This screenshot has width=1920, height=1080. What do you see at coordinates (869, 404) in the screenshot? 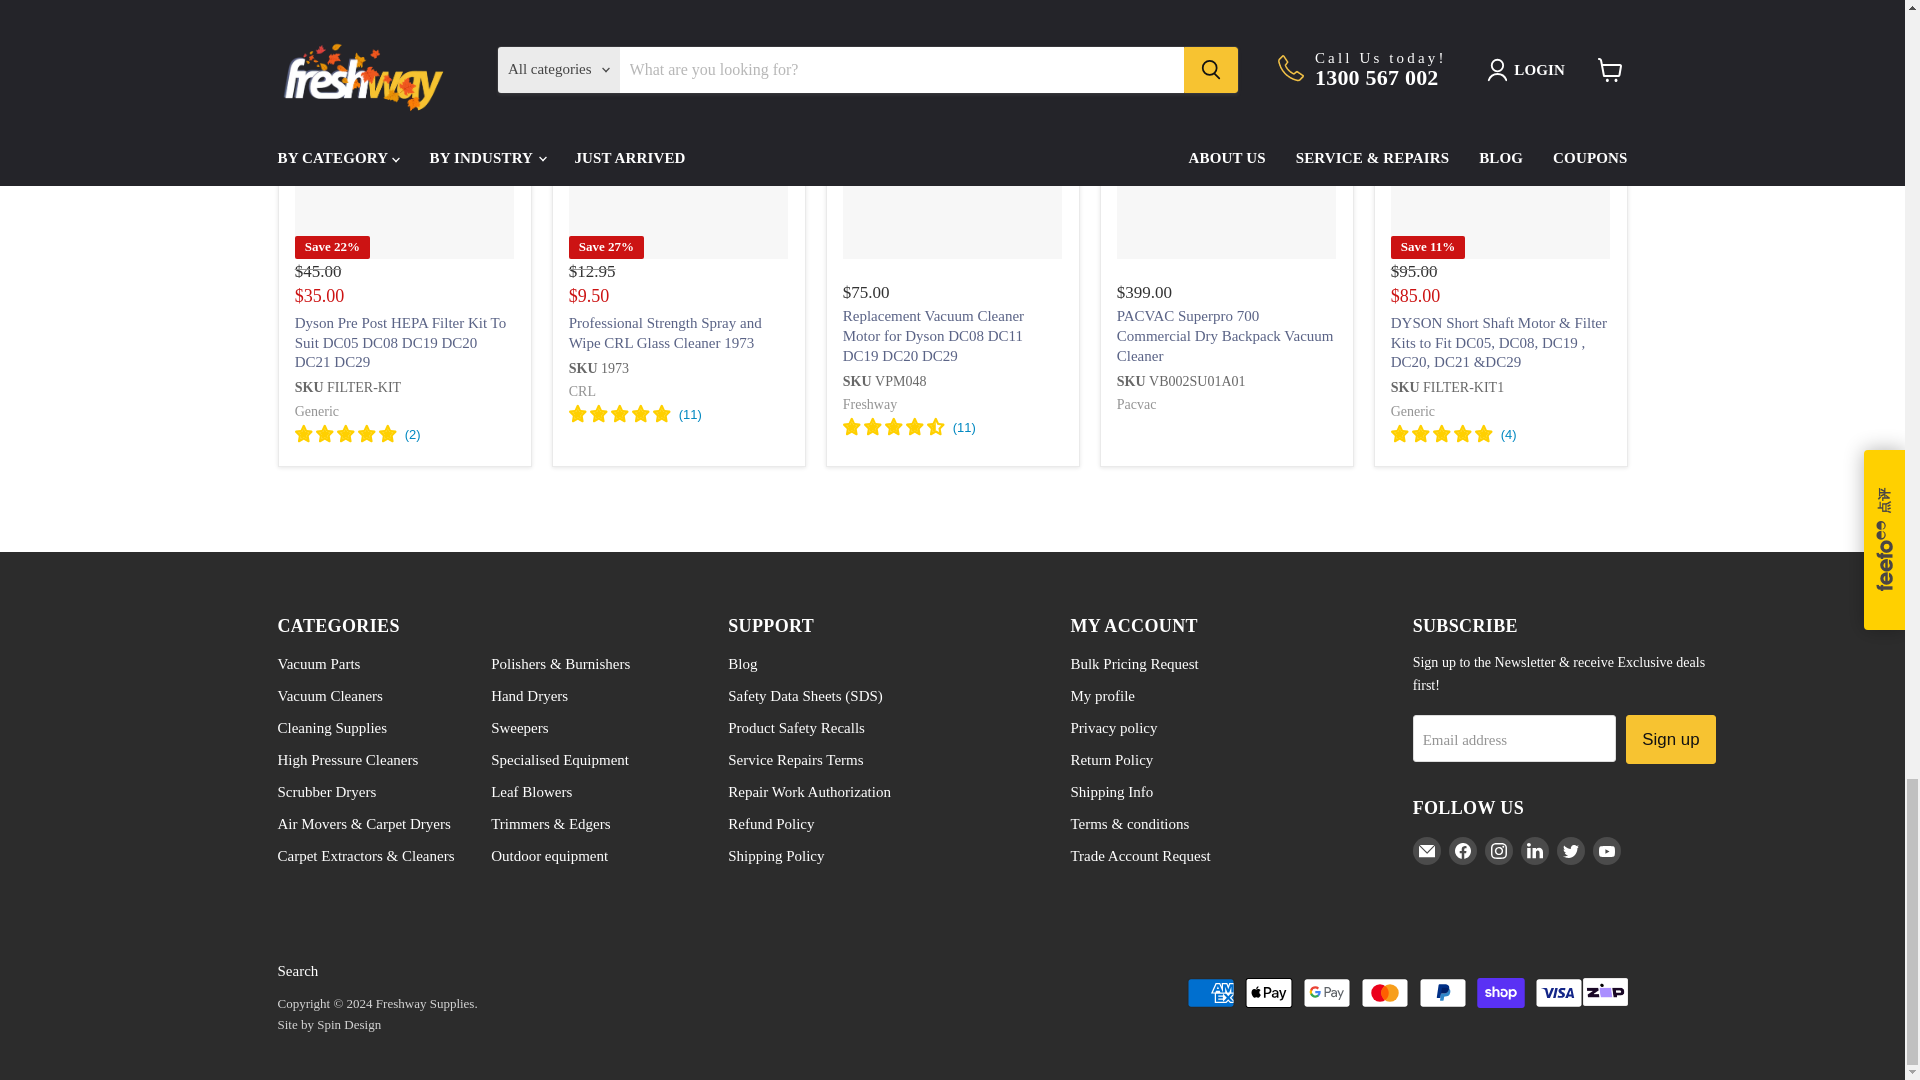
I see `Freshway` at bounding box center [869, 404].